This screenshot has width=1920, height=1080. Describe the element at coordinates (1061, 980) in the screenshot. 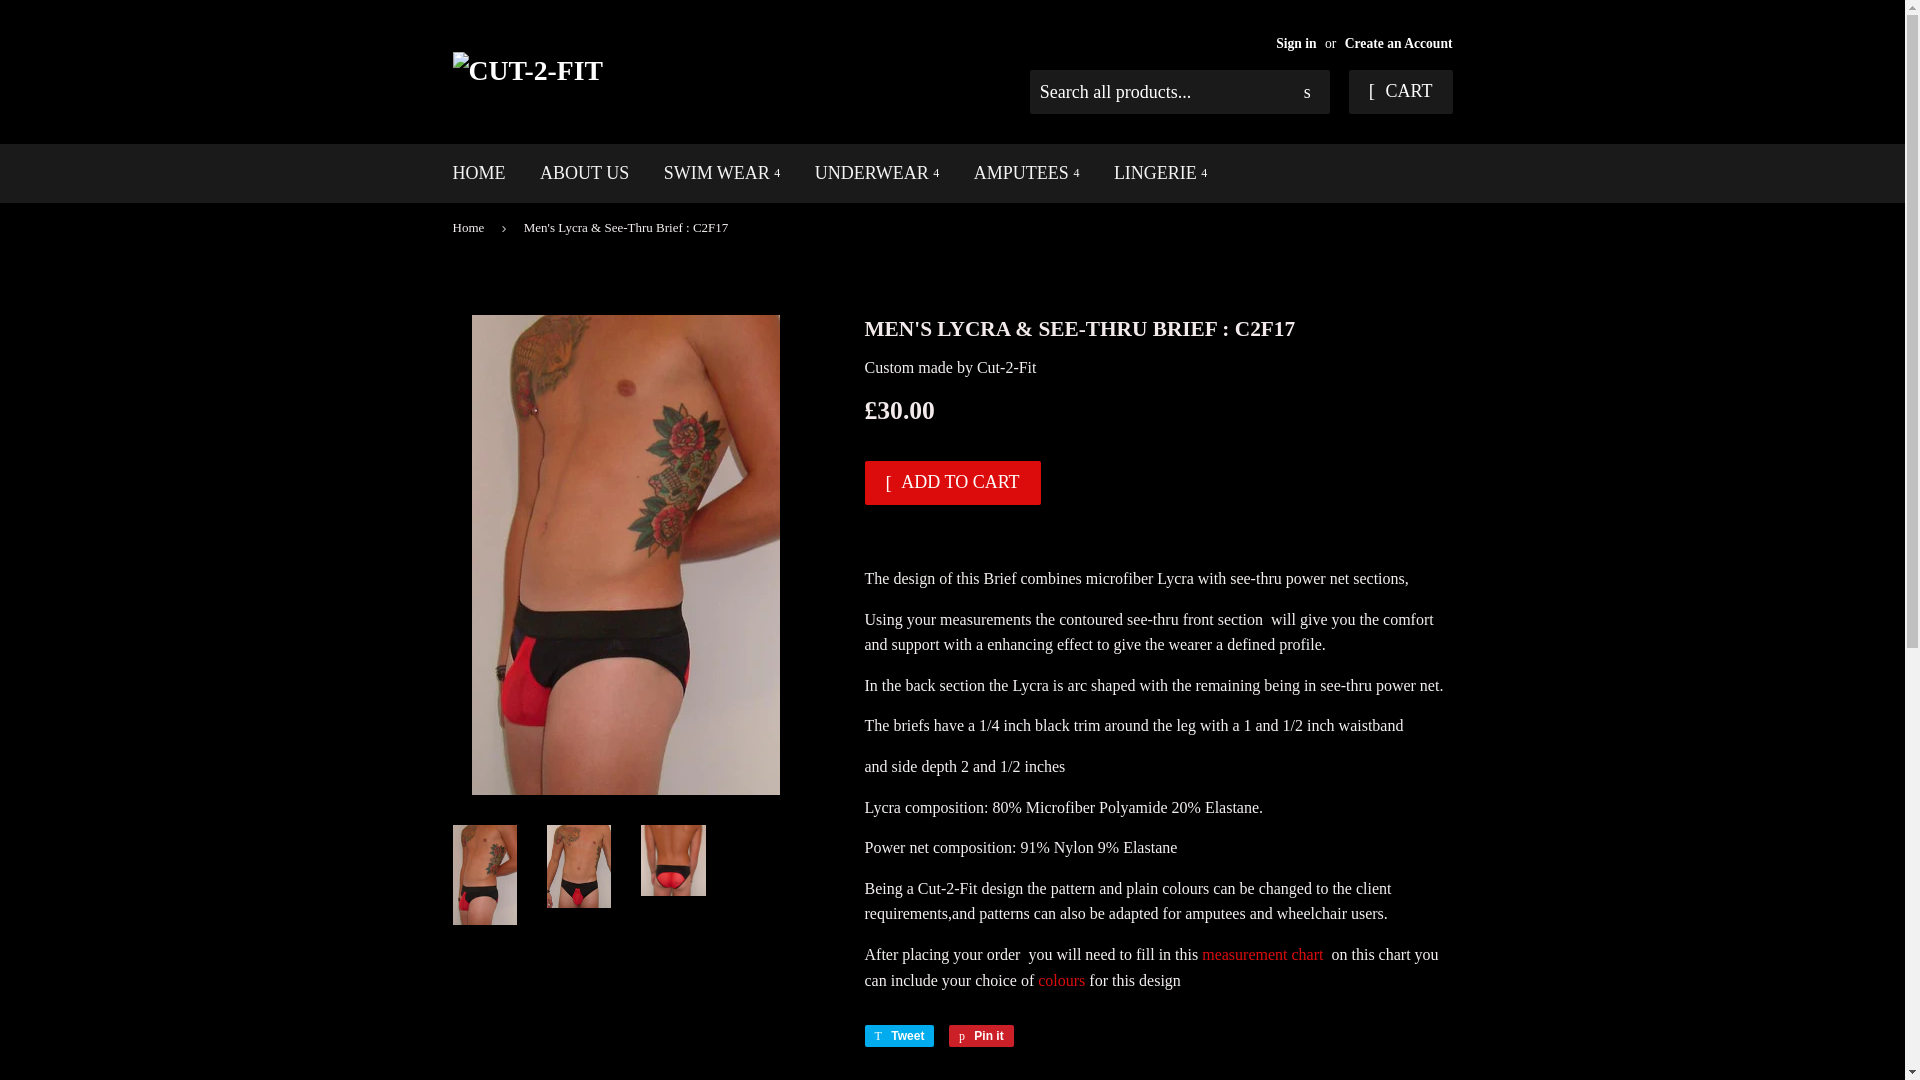

I see `colour-chart-swimwear` at that location.